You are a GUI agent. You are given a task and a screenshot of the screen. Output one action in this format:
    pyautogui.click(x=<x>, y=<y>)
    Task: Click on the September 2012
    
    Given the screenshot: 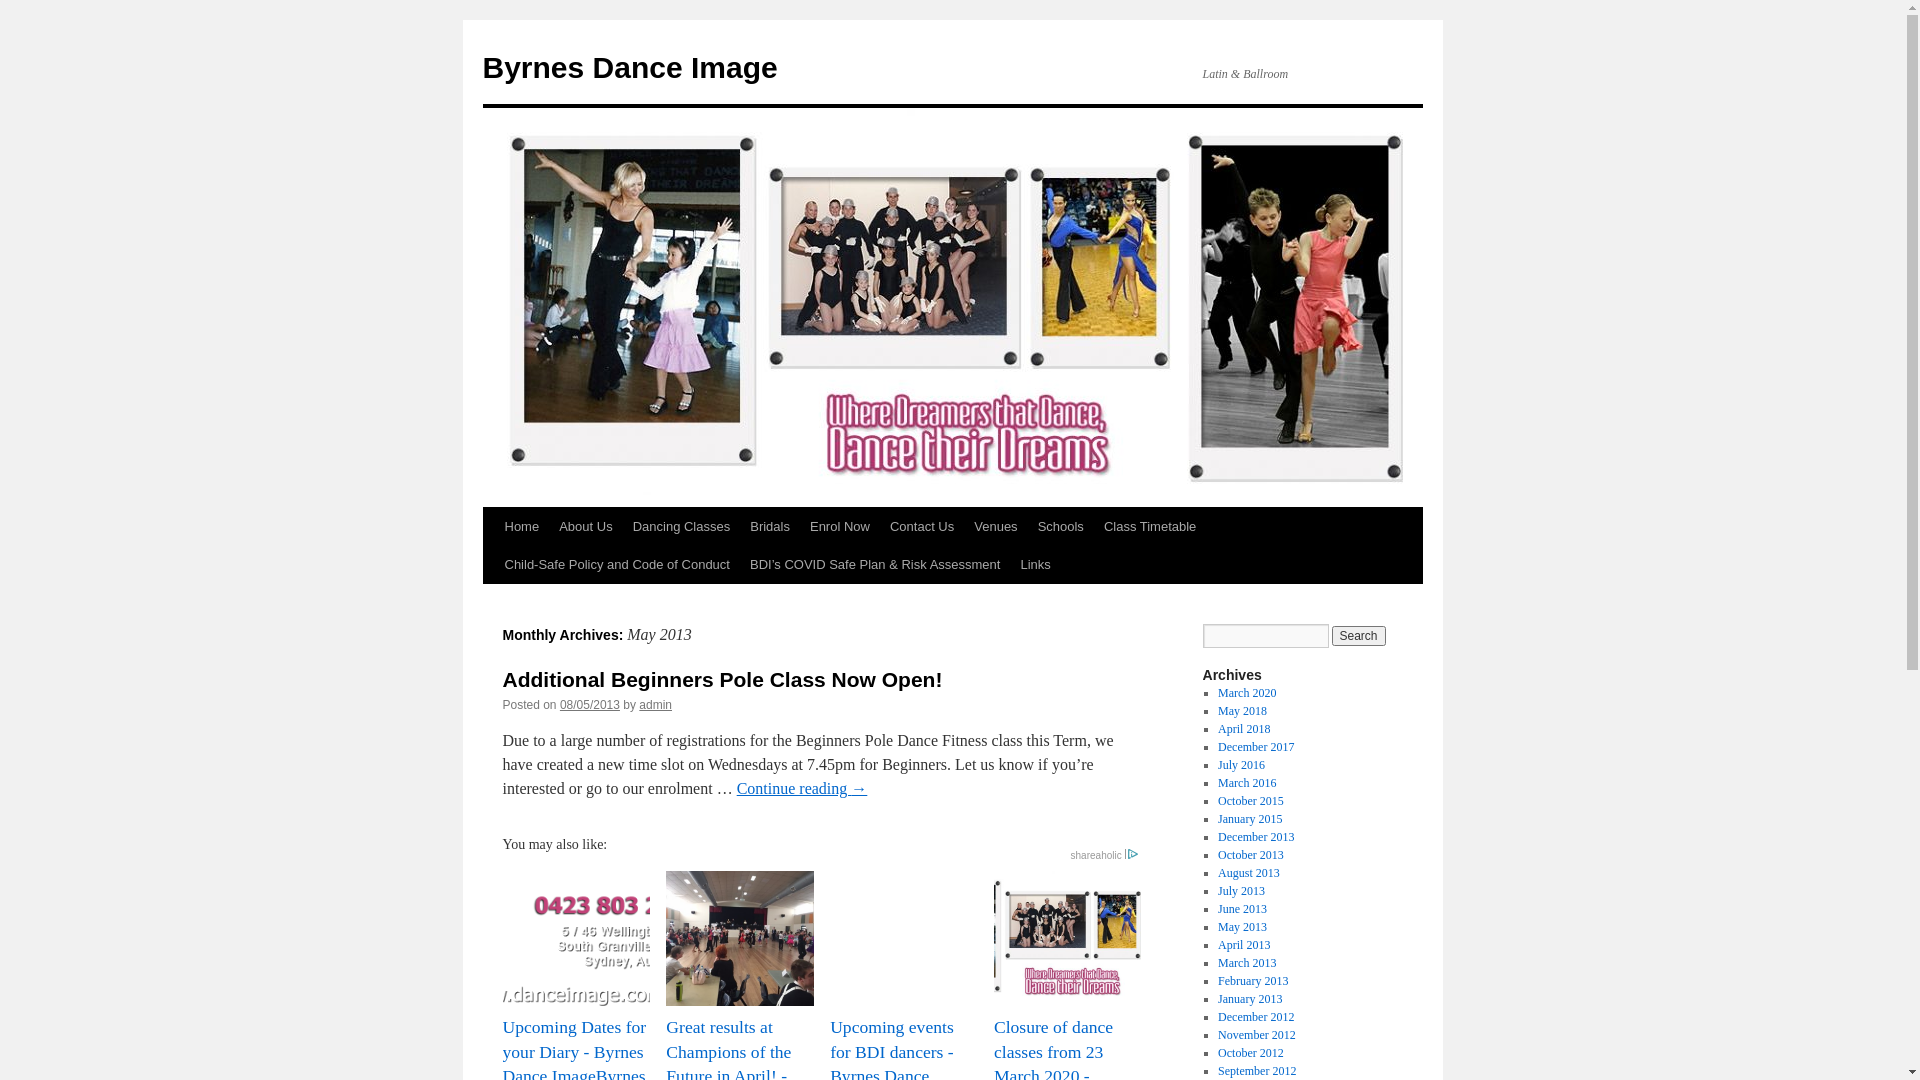 What is the action you would take?
    pyautogui.click(x=1257, y=1071)
    